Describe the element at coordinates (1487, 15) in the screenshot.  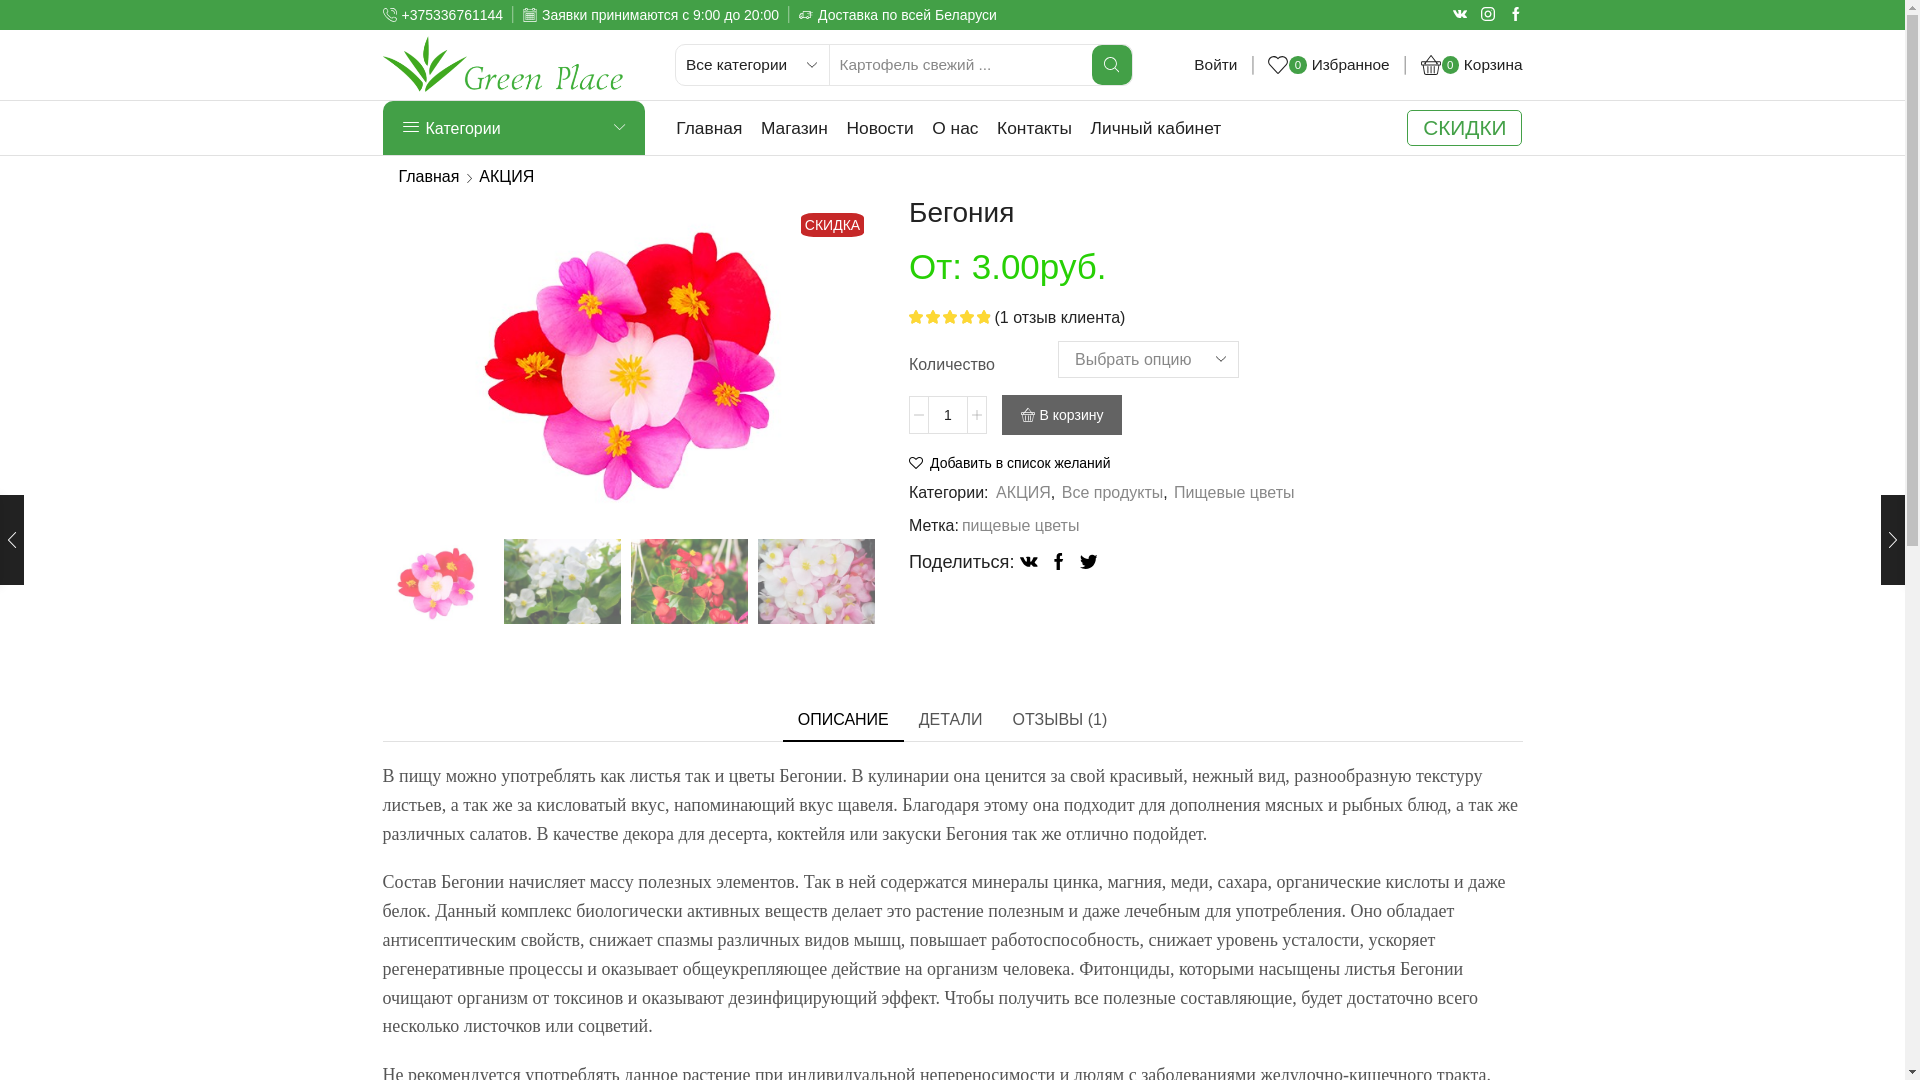
I see `Instagram` at that location.